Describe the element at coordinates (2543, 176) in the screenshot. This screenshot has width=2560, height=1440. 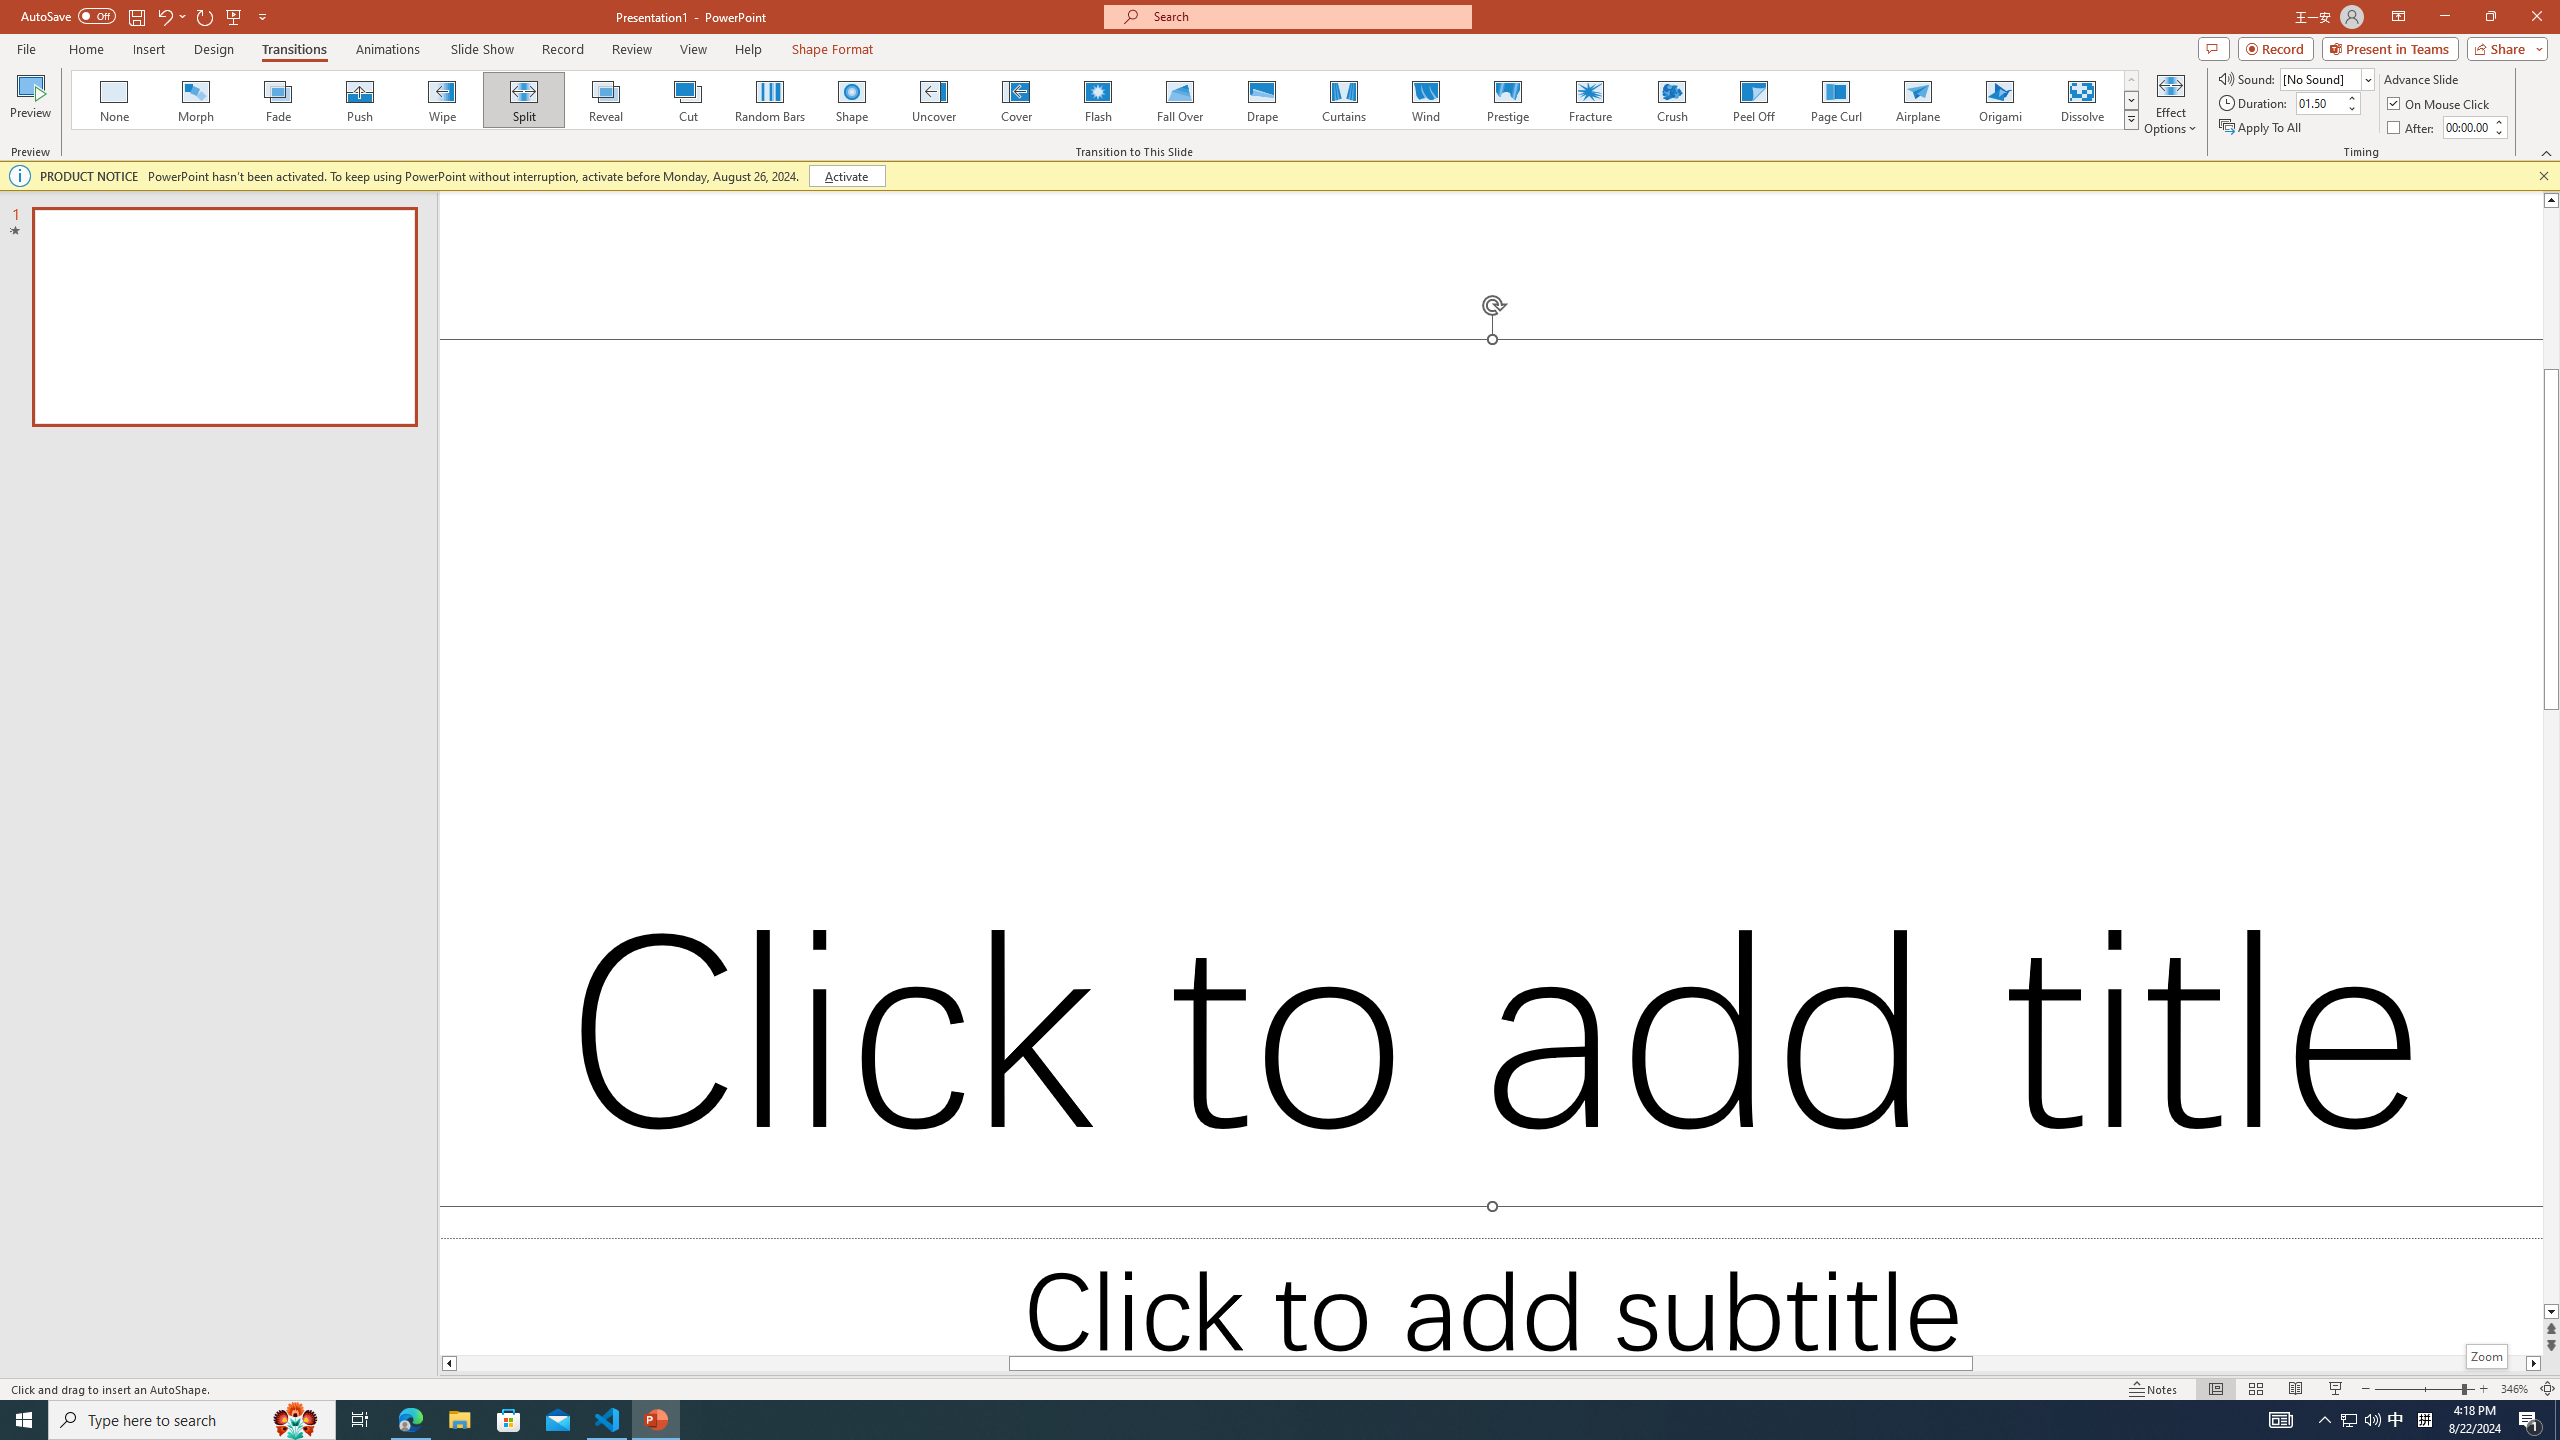
I see `Close this message` at that location.